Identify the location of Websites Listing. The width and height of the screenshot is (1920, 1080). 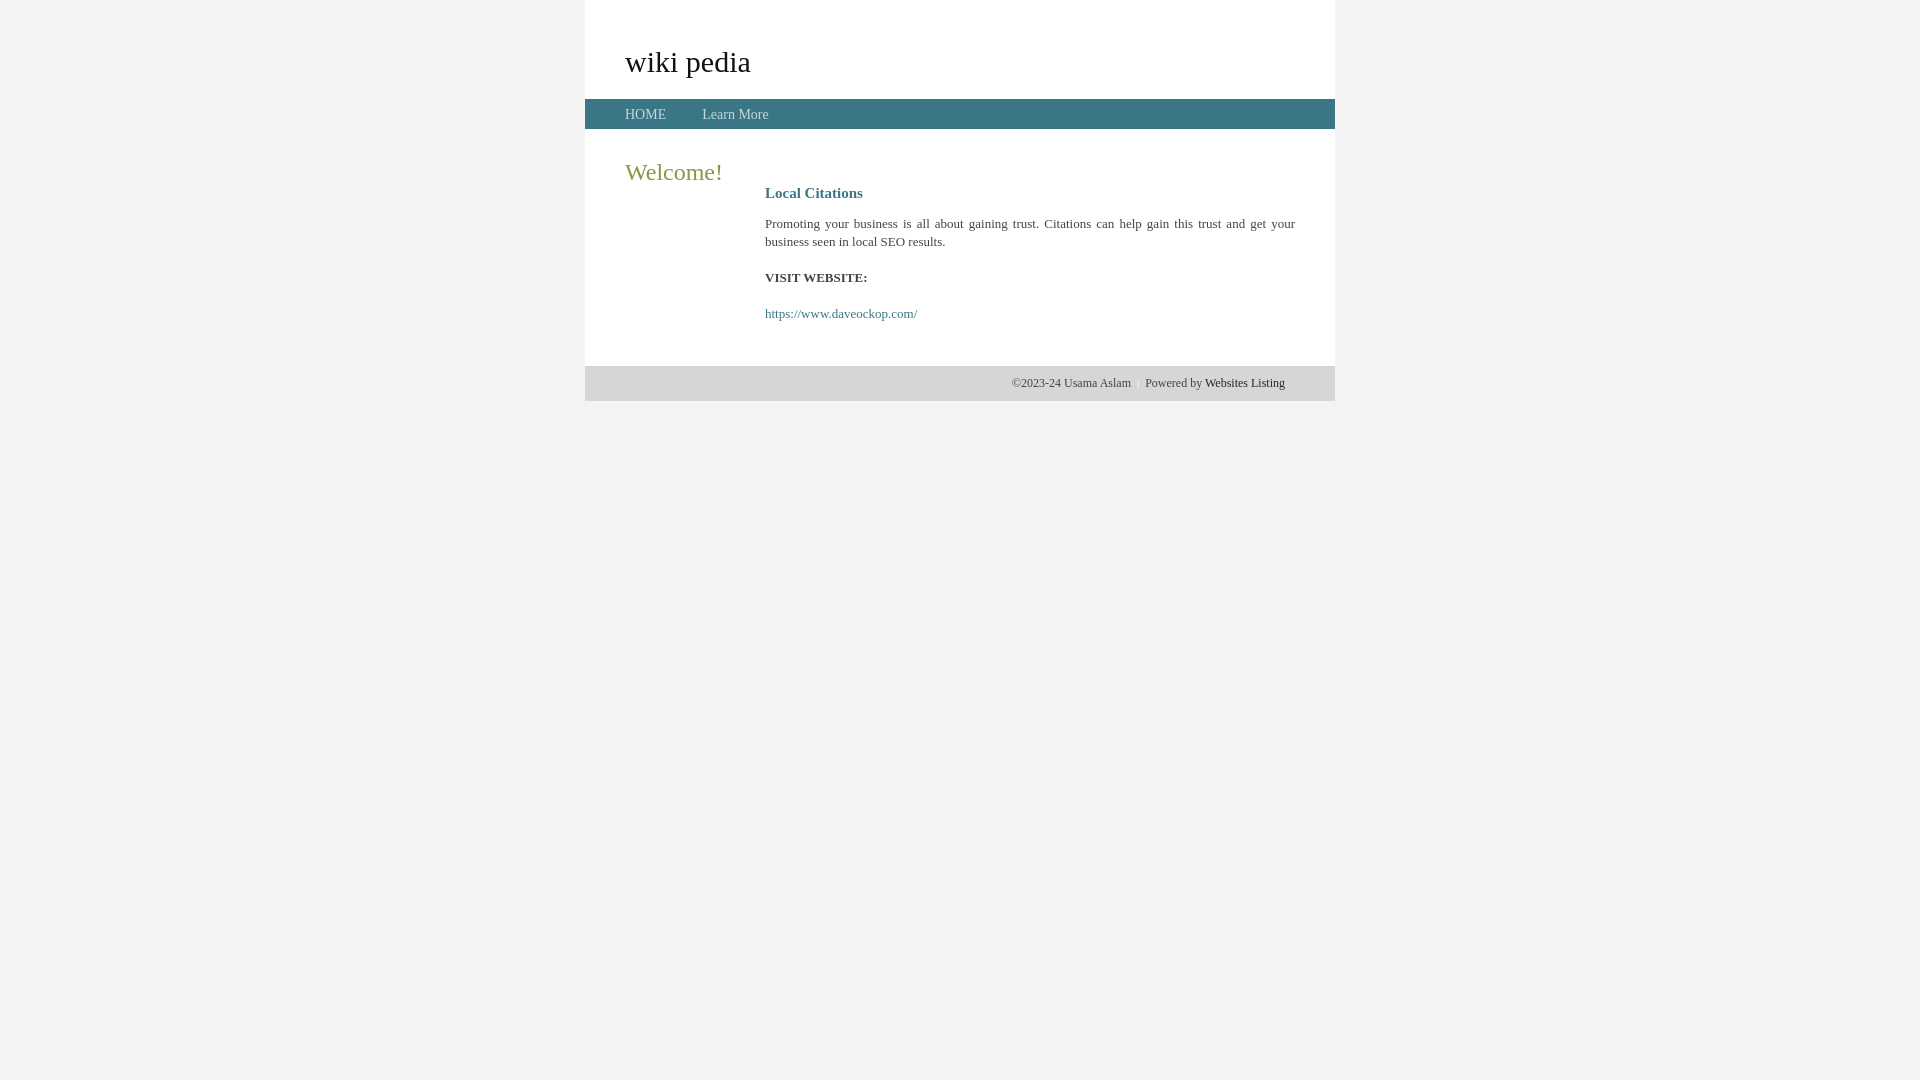
(1245, 383).